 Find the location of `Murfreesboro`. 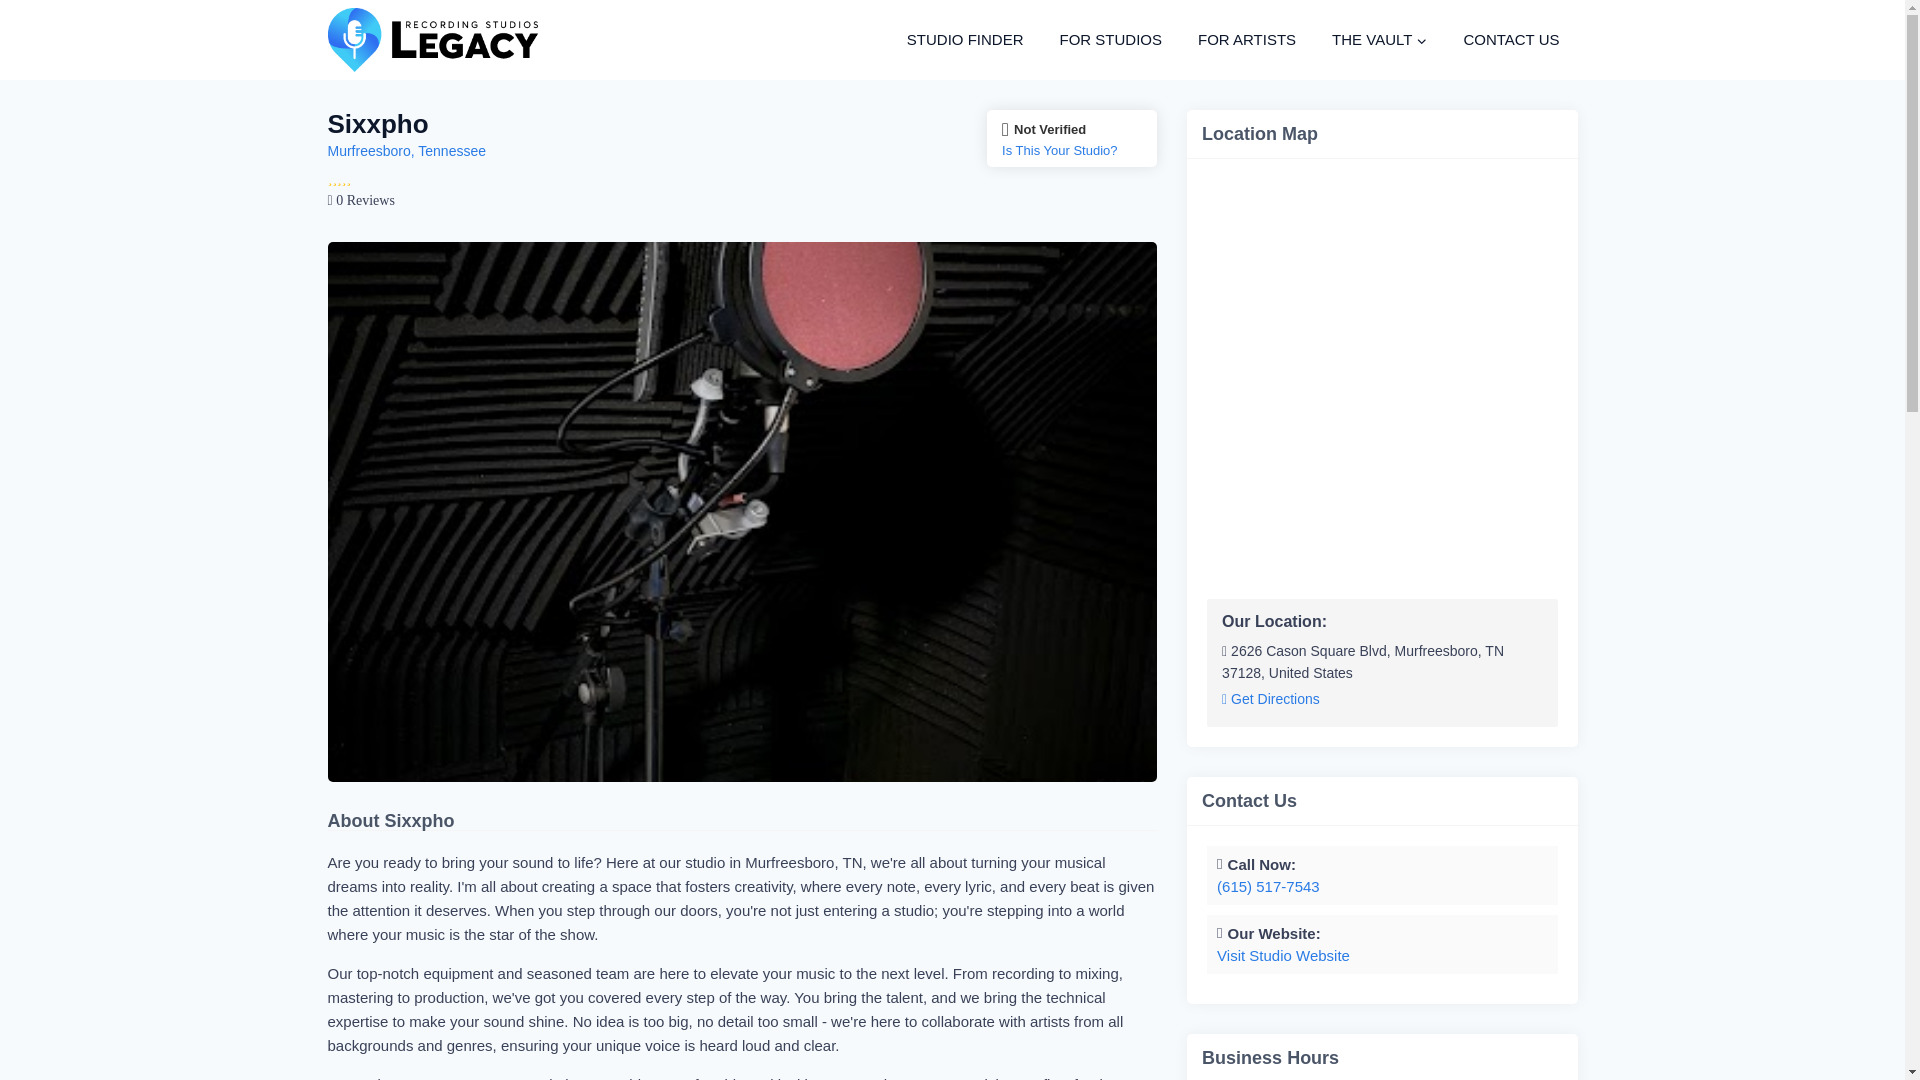

Murfreesboro is located at coordinates (369, 150).